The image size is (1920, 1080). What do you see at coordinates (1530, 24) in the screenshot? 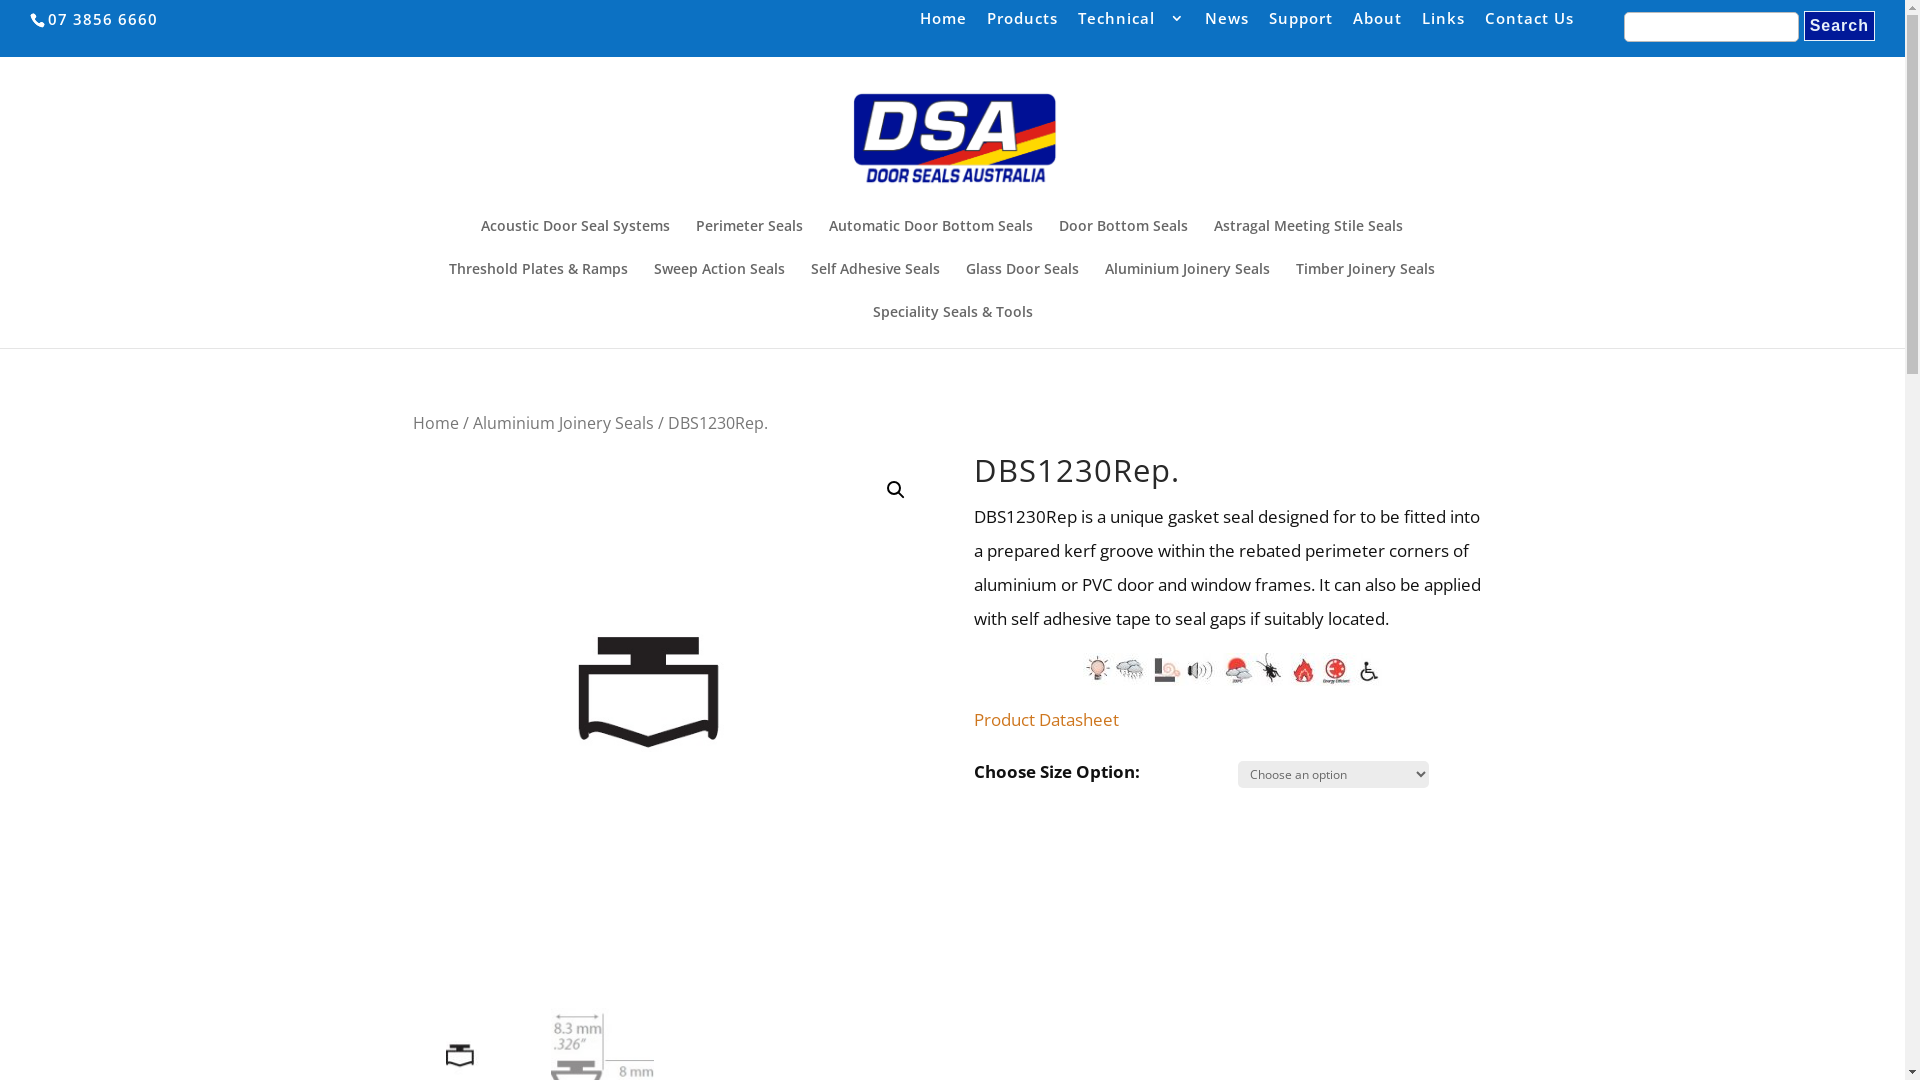
I see `Contact Us` at bounding box center [1530, 24].